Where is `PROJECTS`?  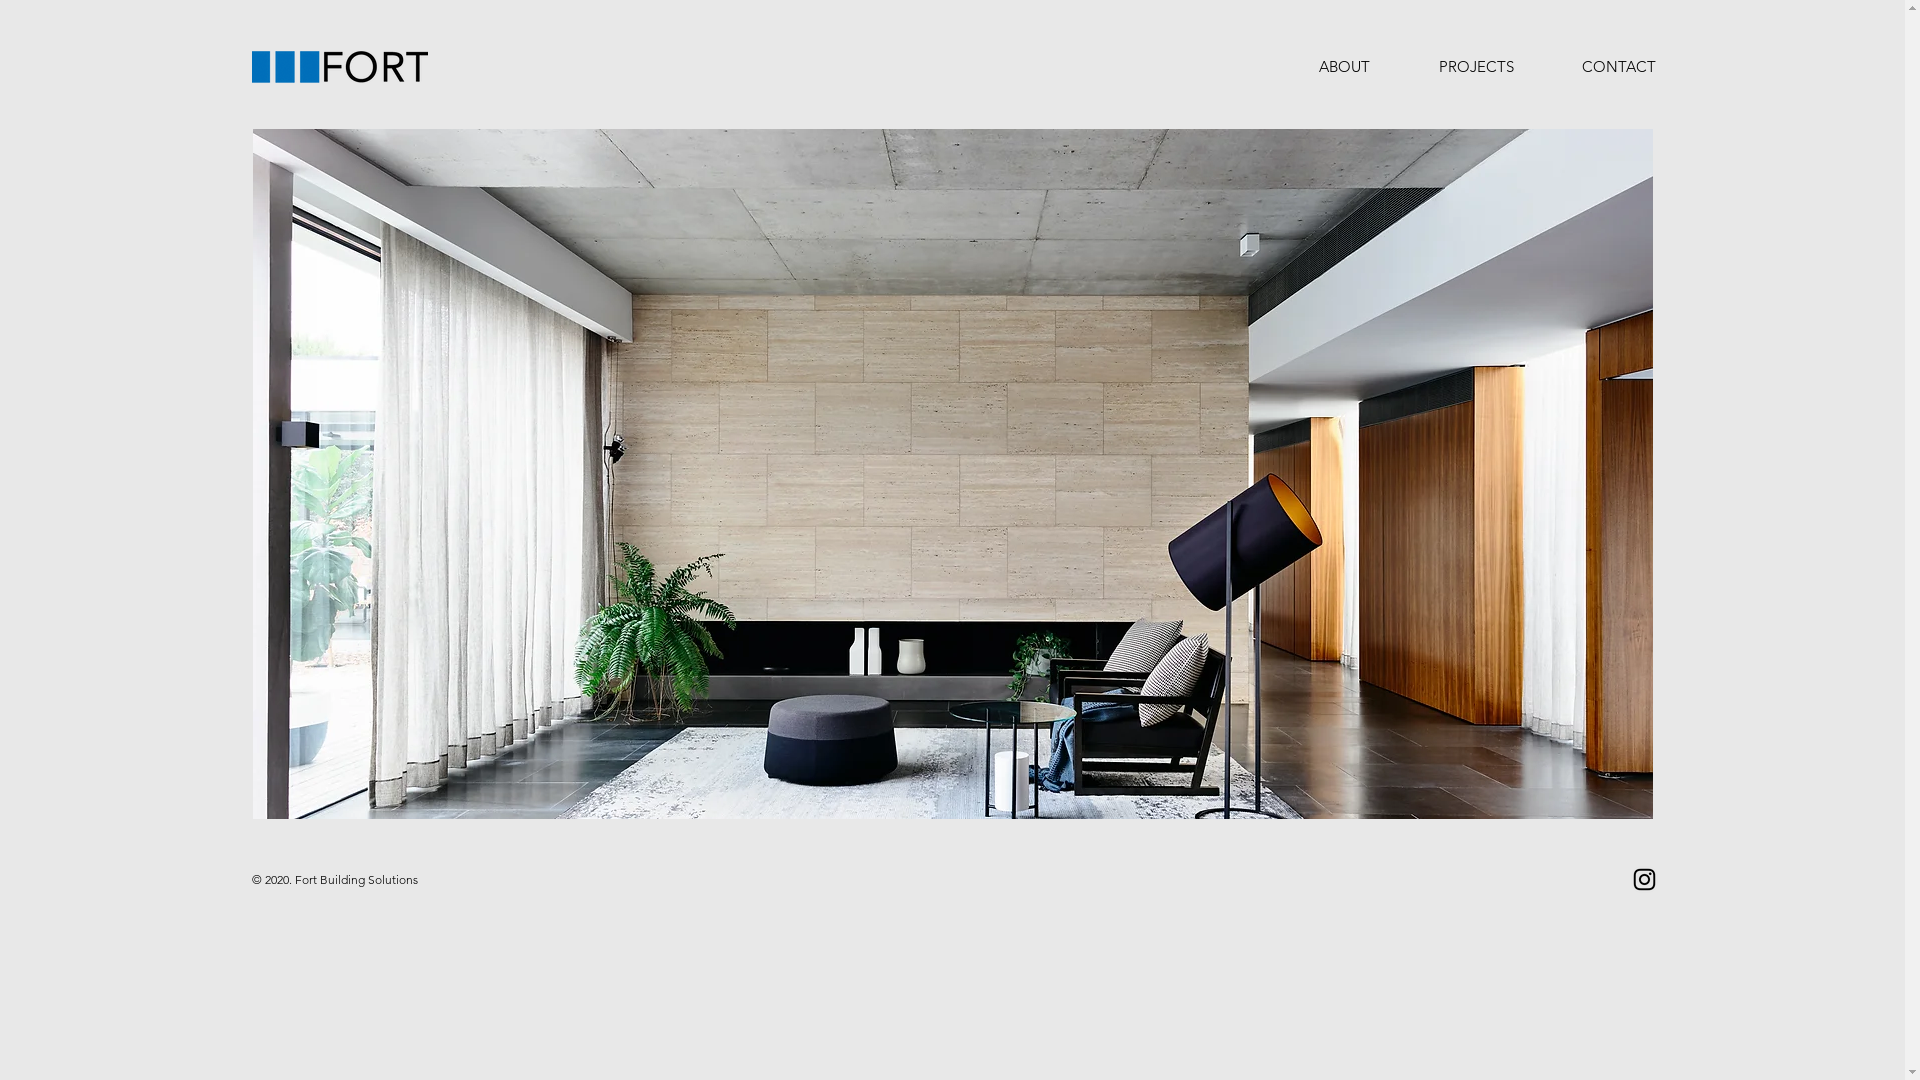 PROJECTS is located at coordinates (1476, 67).